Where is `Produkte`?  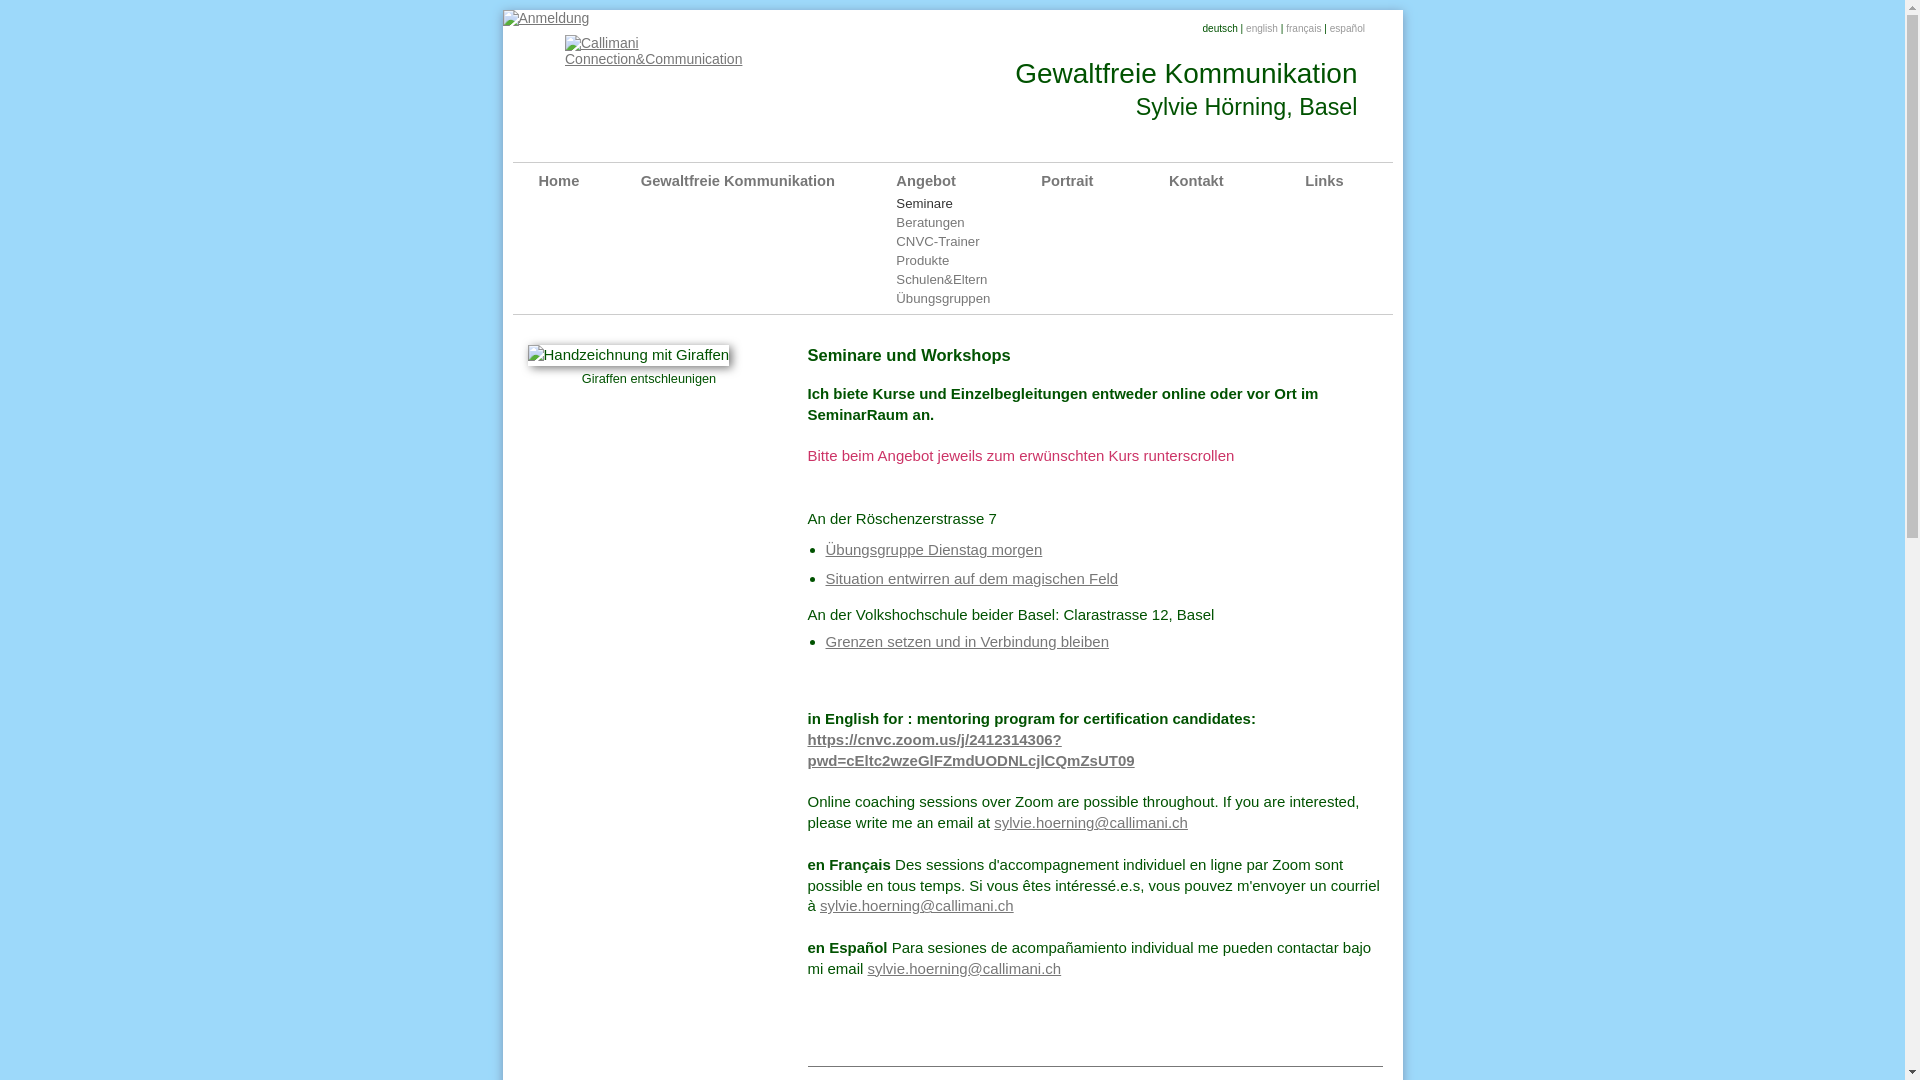
Produkte is located at coordinates (966, 260).